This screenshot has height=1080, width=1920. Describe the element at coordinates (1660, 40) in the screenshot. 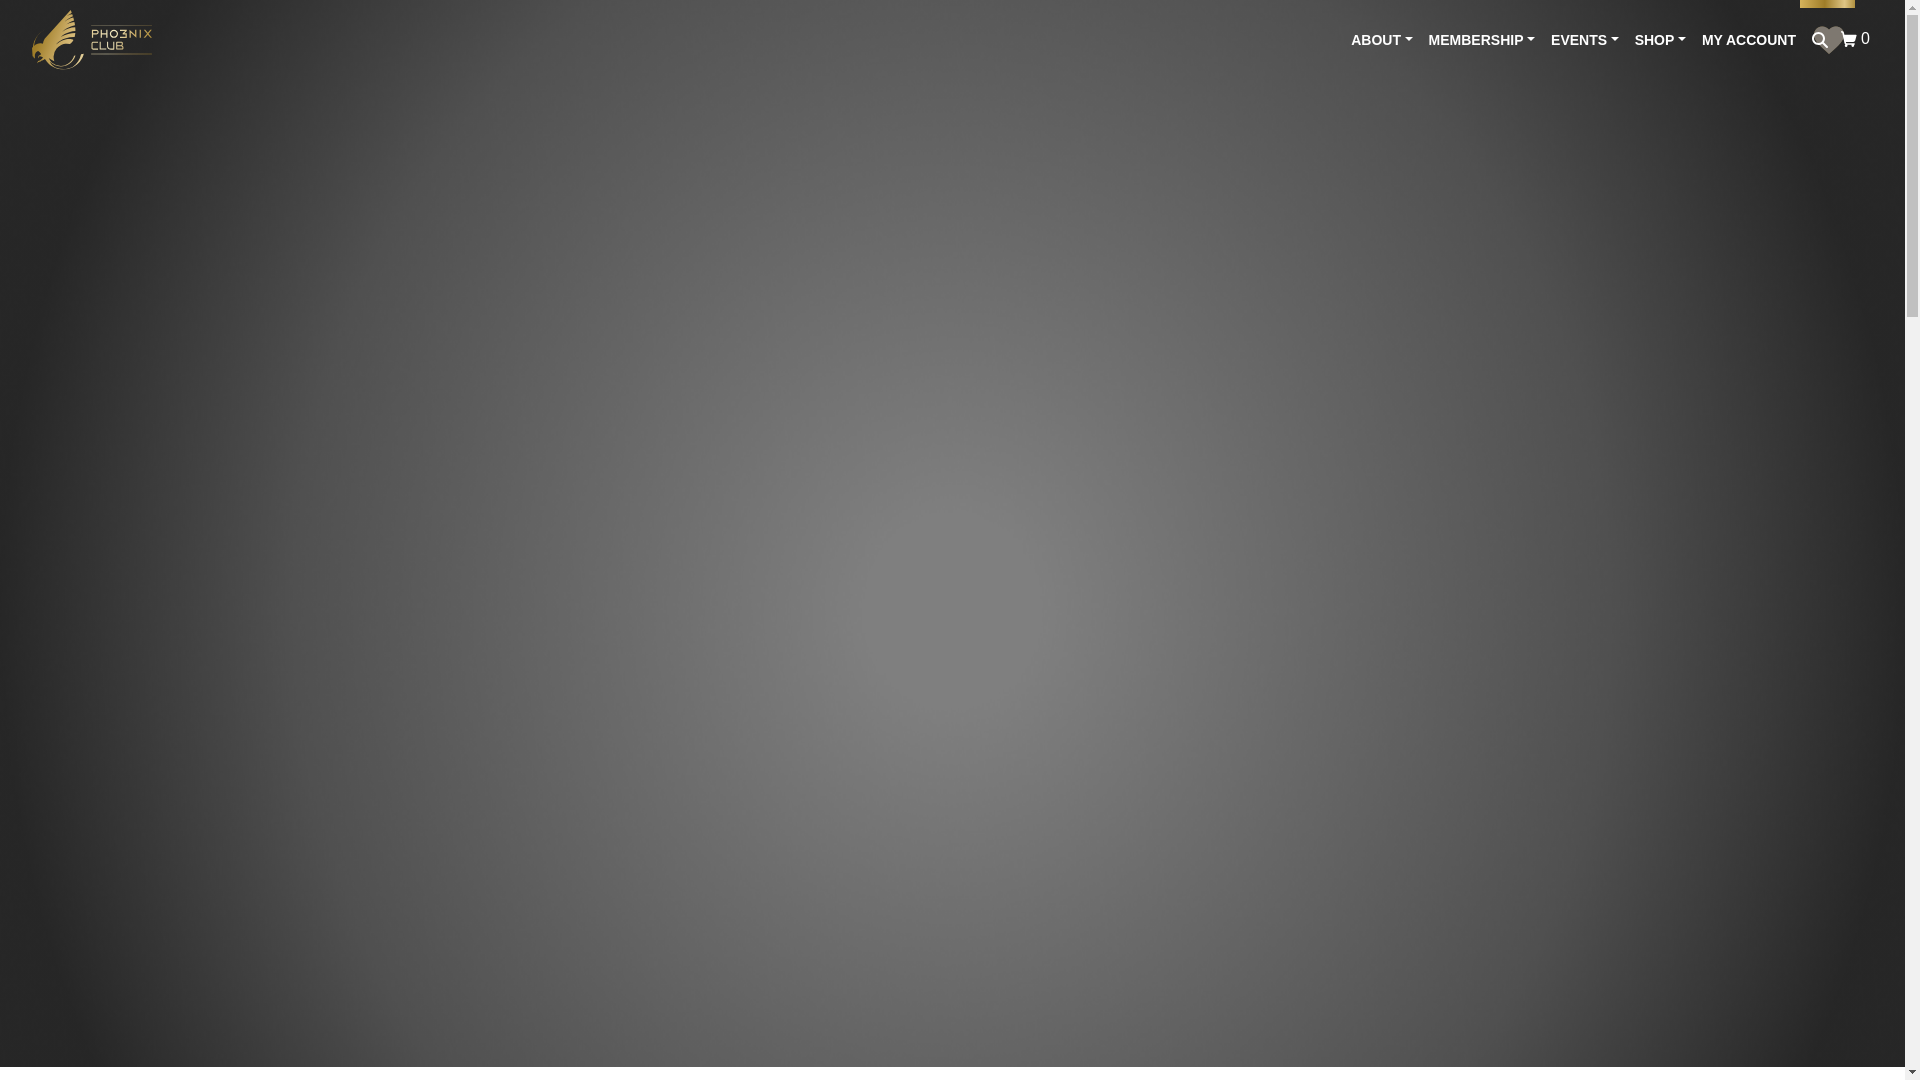

I see `SHOP` at that location.